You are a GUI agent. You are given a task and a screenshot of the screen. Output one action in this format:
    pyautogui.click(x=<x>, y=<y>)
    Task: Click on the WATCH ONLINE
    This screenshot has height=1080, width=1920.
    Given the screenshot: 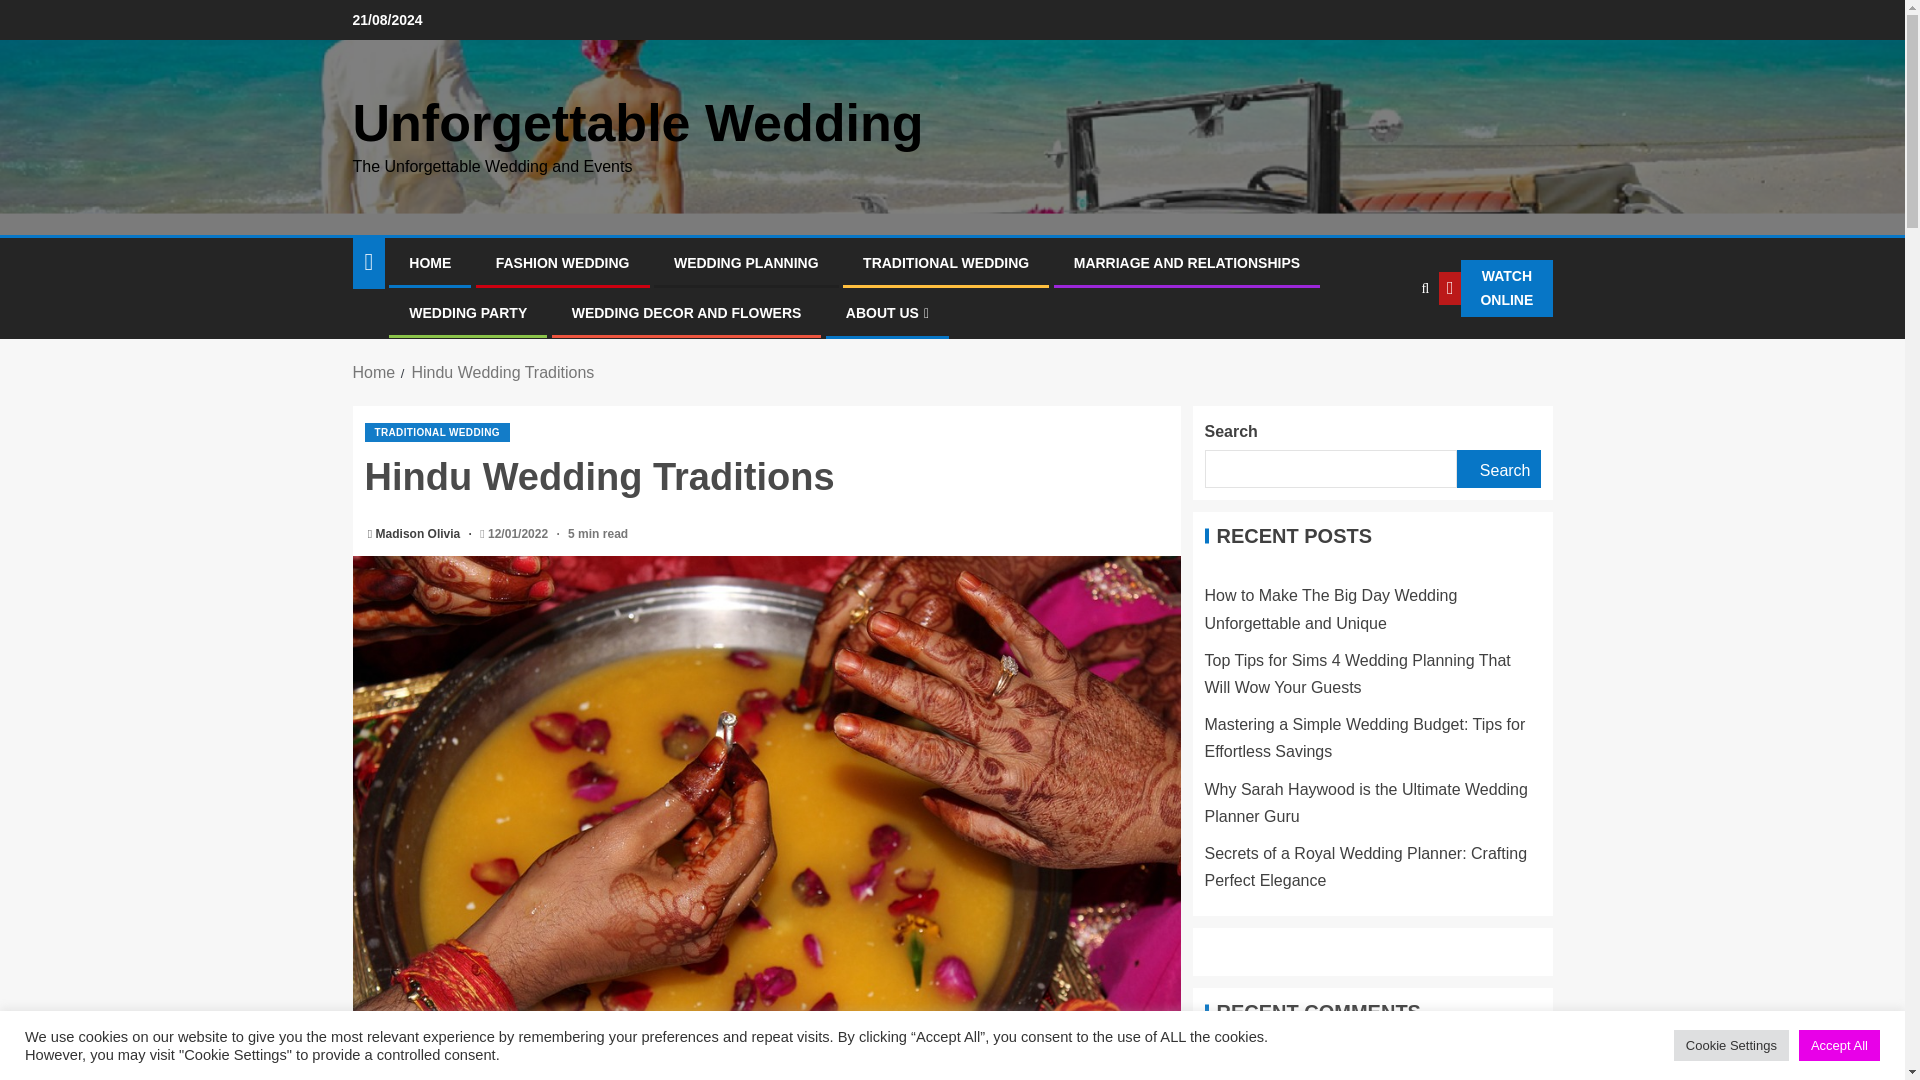 What is the action you would take?
    pyautogui.click(x=1494, y=288)
    